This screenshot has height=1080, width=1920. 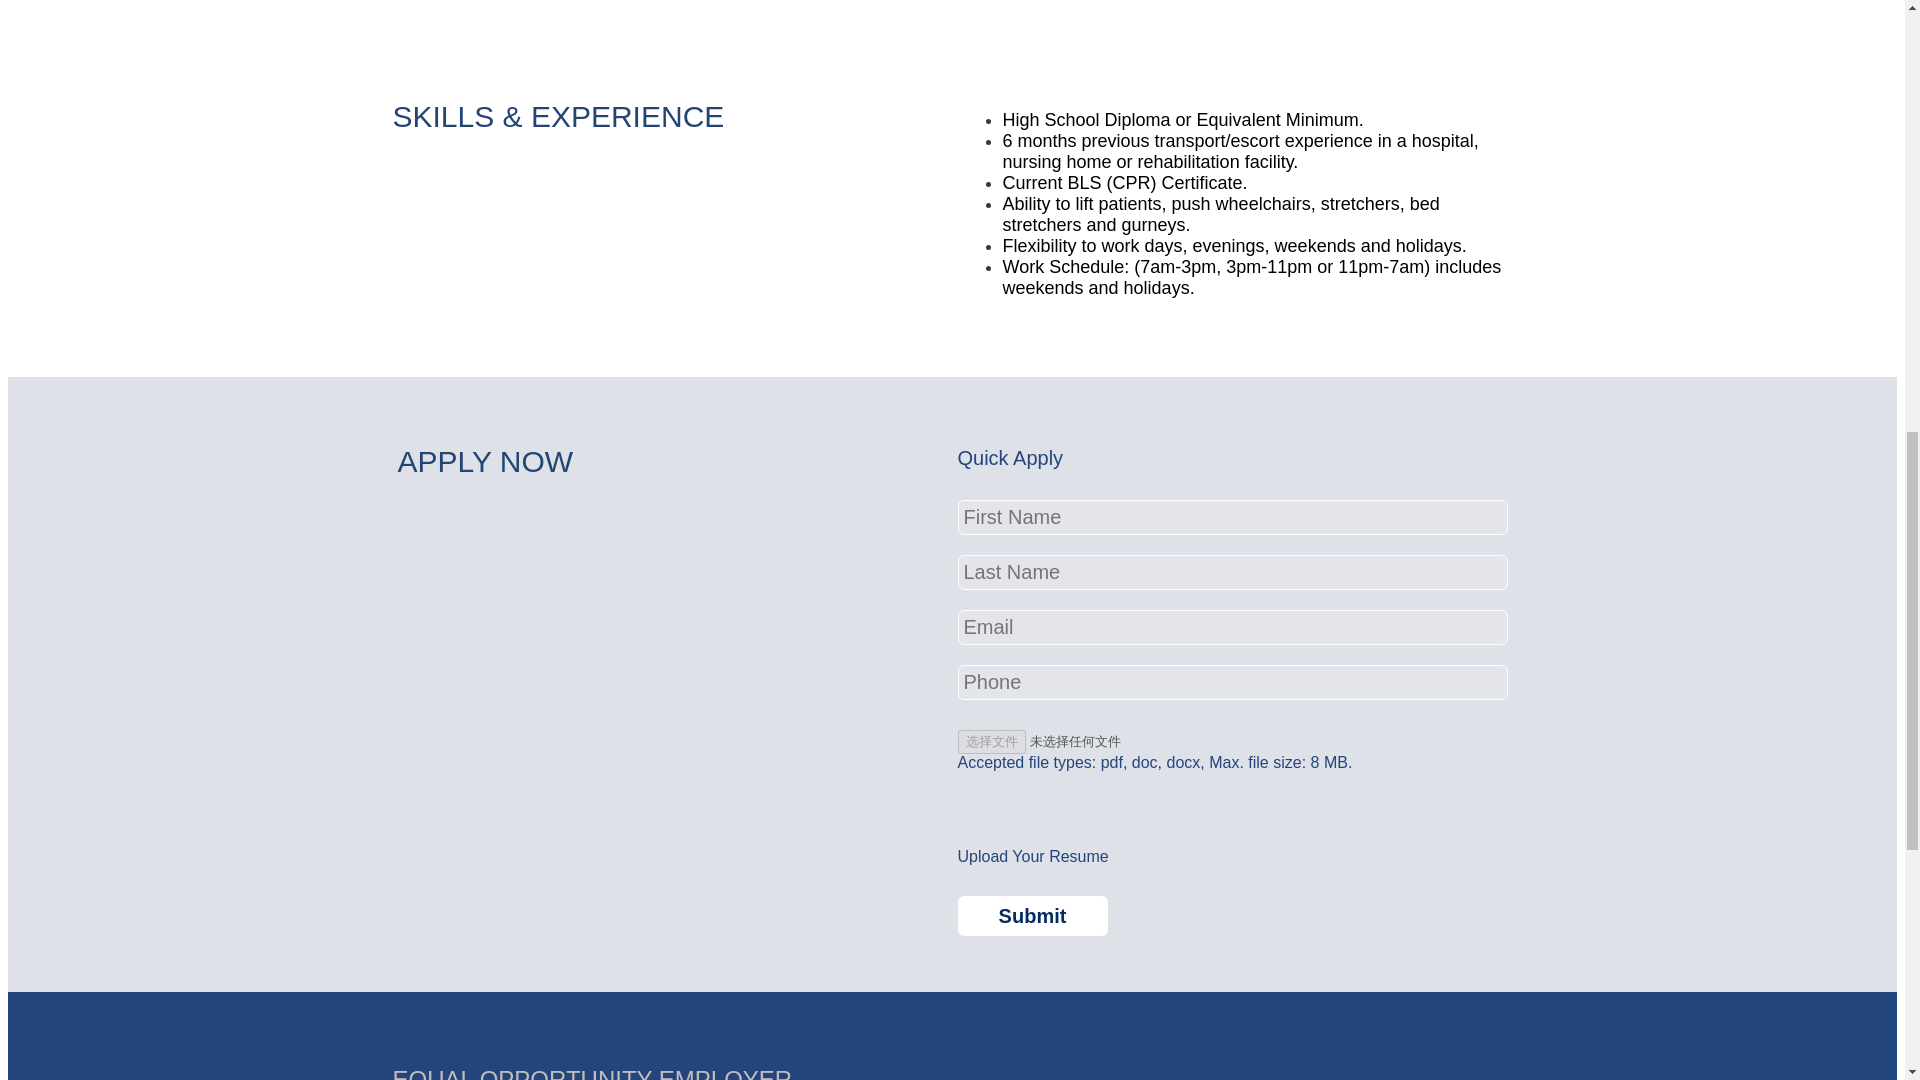 What do you see at coordinates (1032, 916) in the screenshot?
I see `Submit` at bounding box center [1032, 916].